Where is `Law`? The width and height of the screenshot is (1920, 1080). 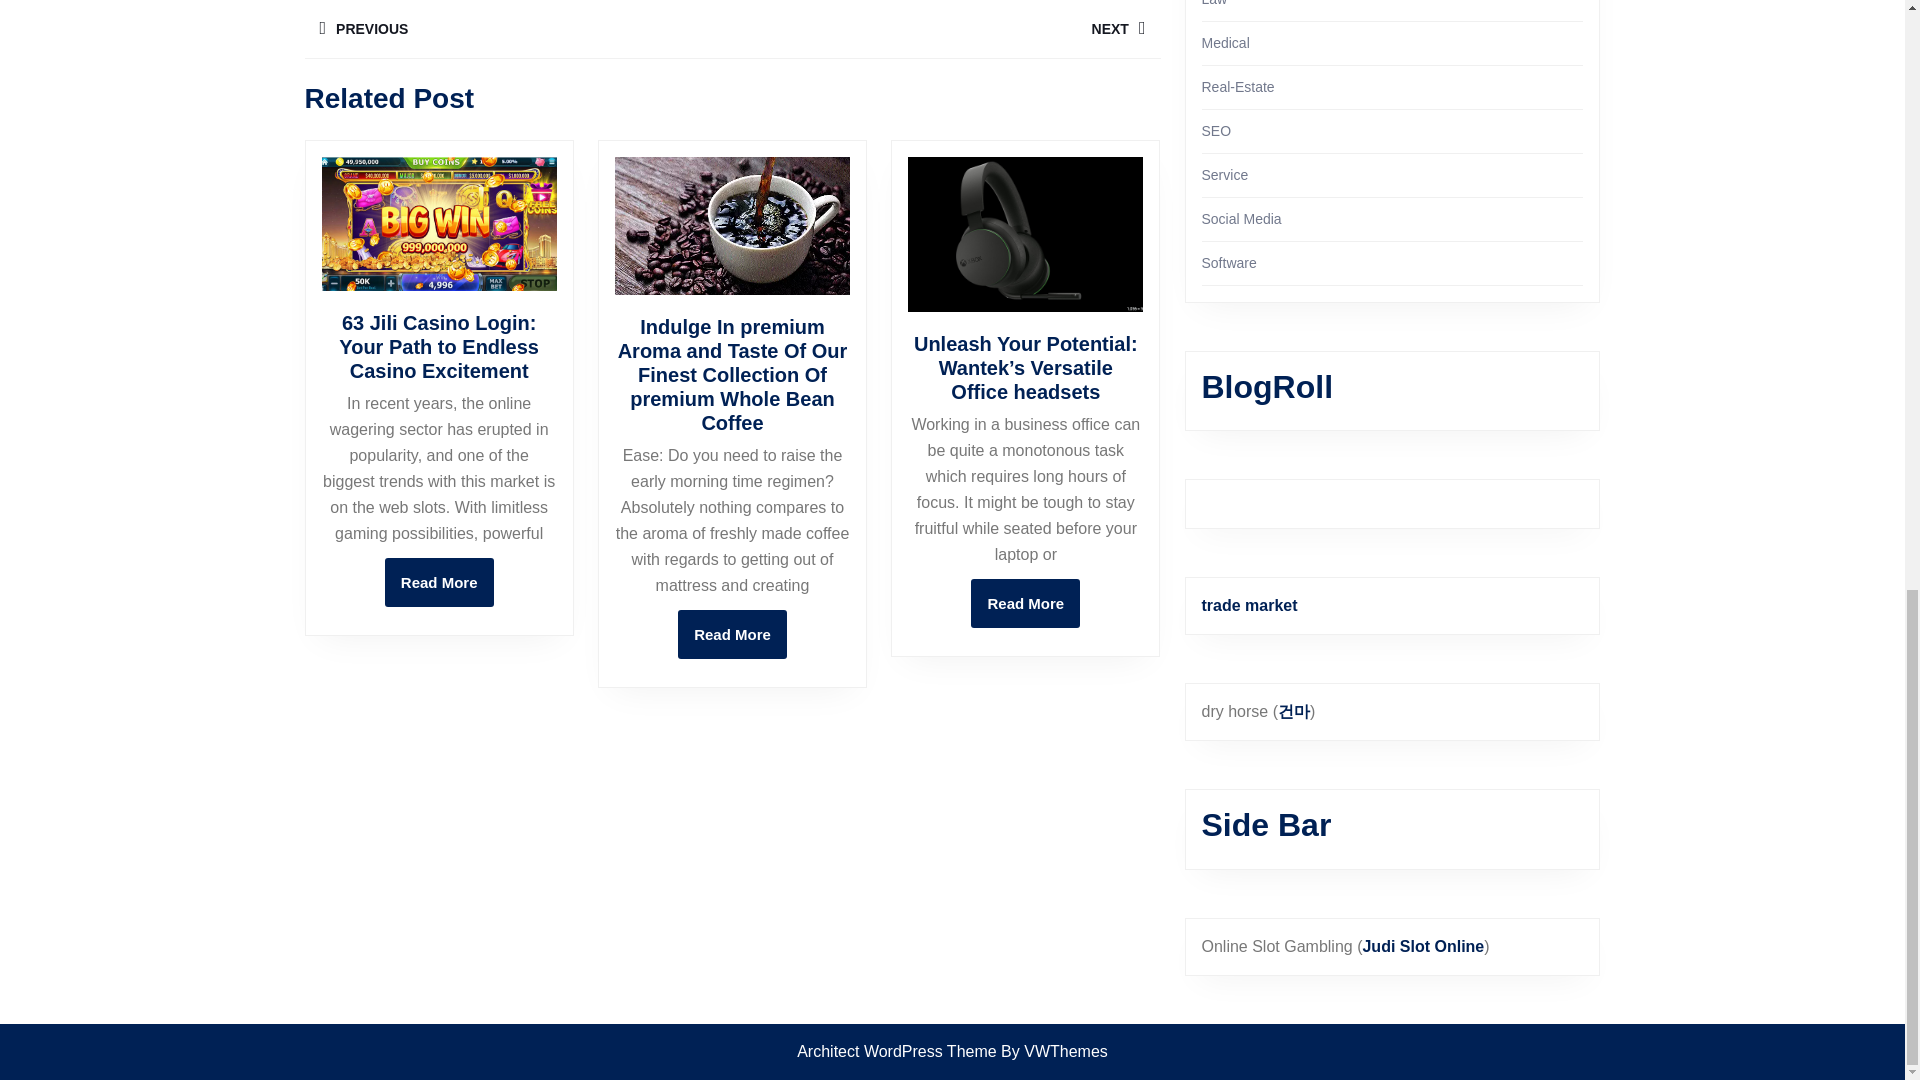 Law is located at coordinates (732, 634).